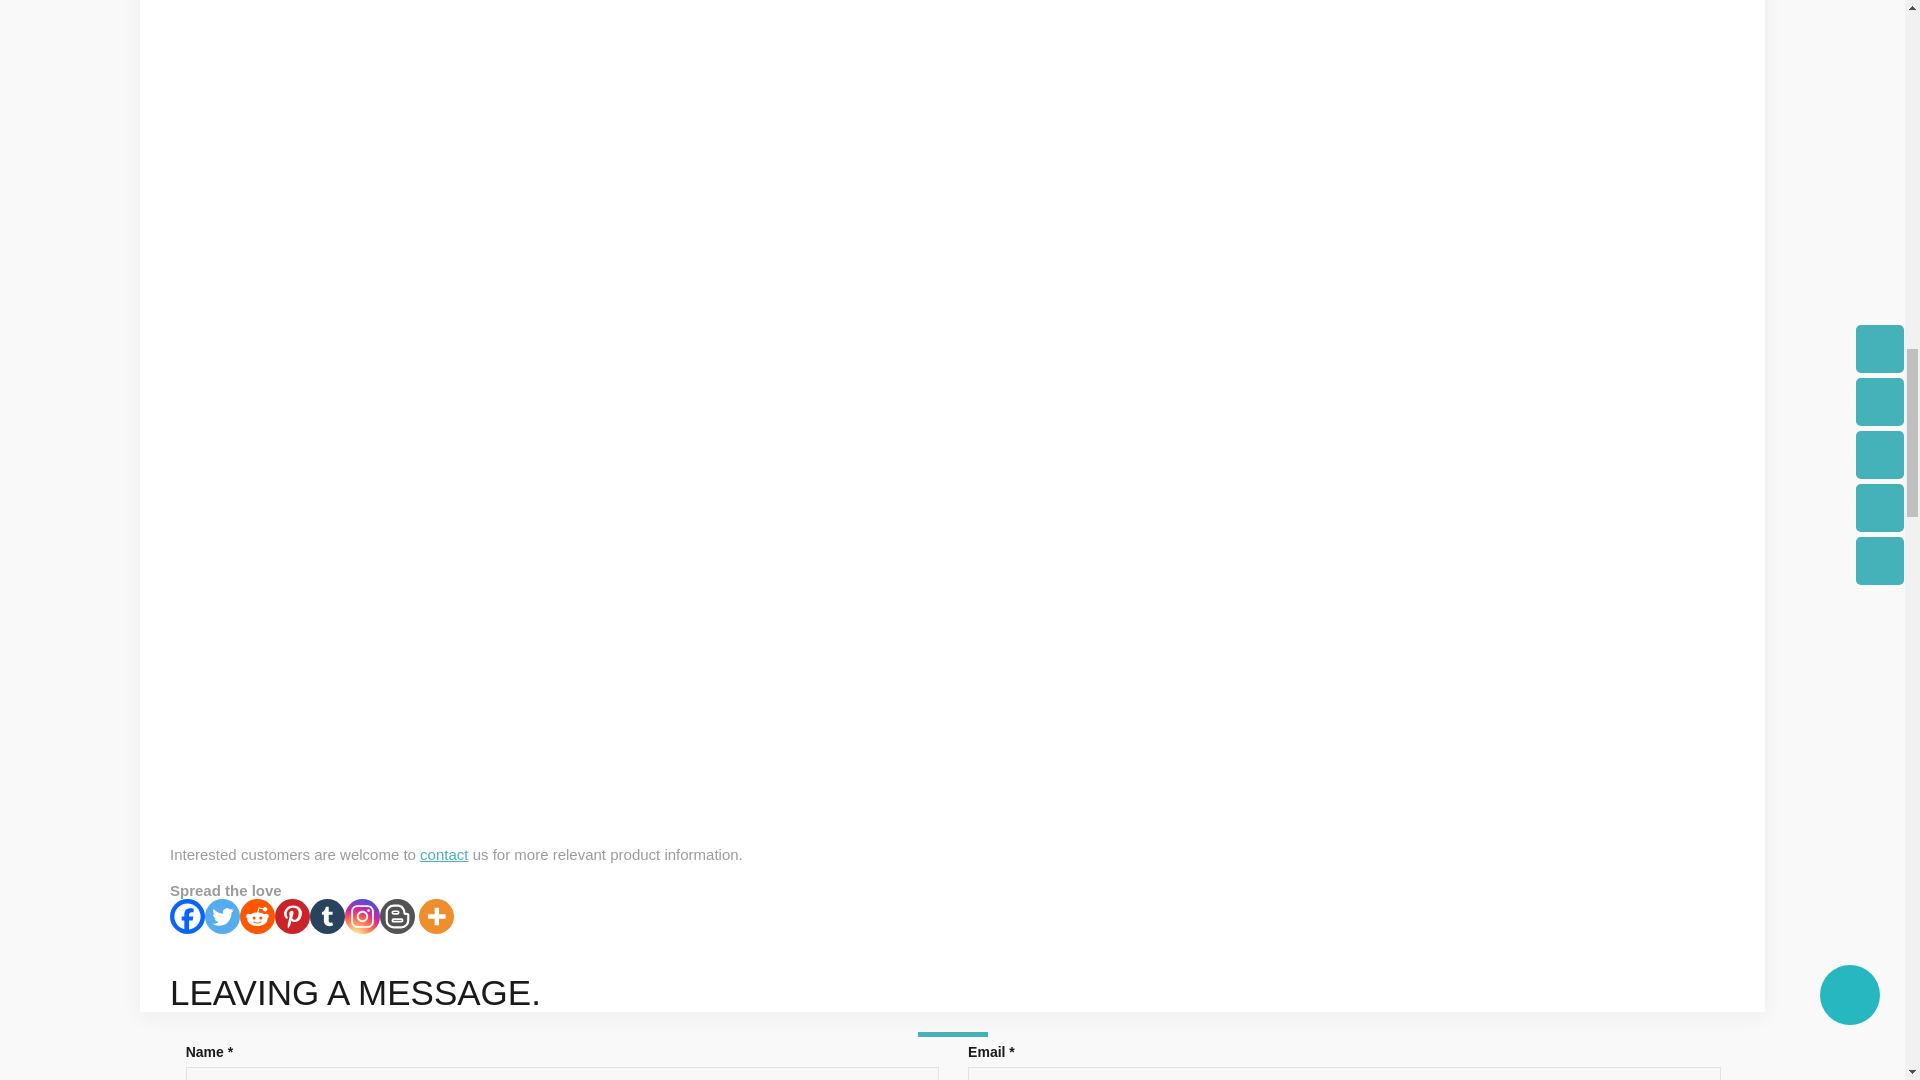  What do you see at coordinates (362, 916) in the screenshot?
I see `Instagram` at bounding box center [362, 916].